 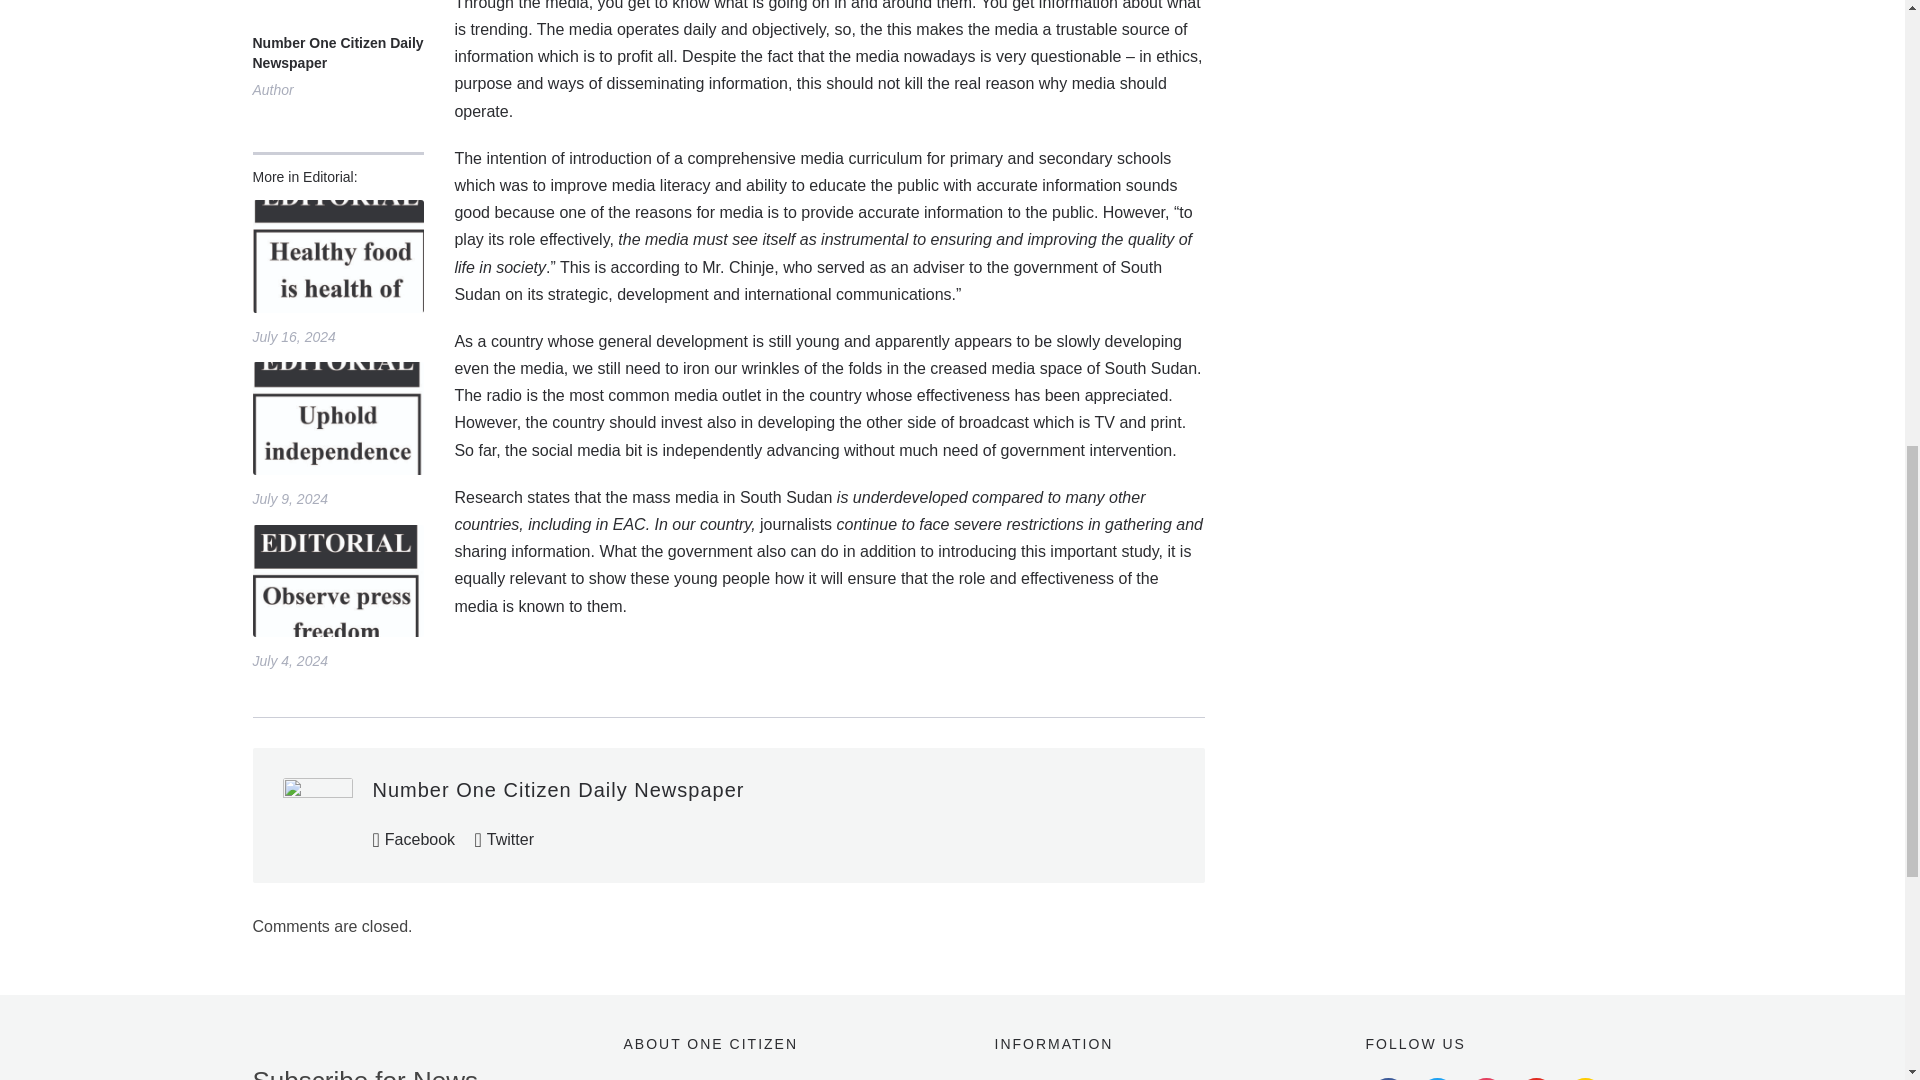 What do you see at coordinates (336, 418) in the screenshot?
I see `Permalink to ` at bounding box center [336, 418].